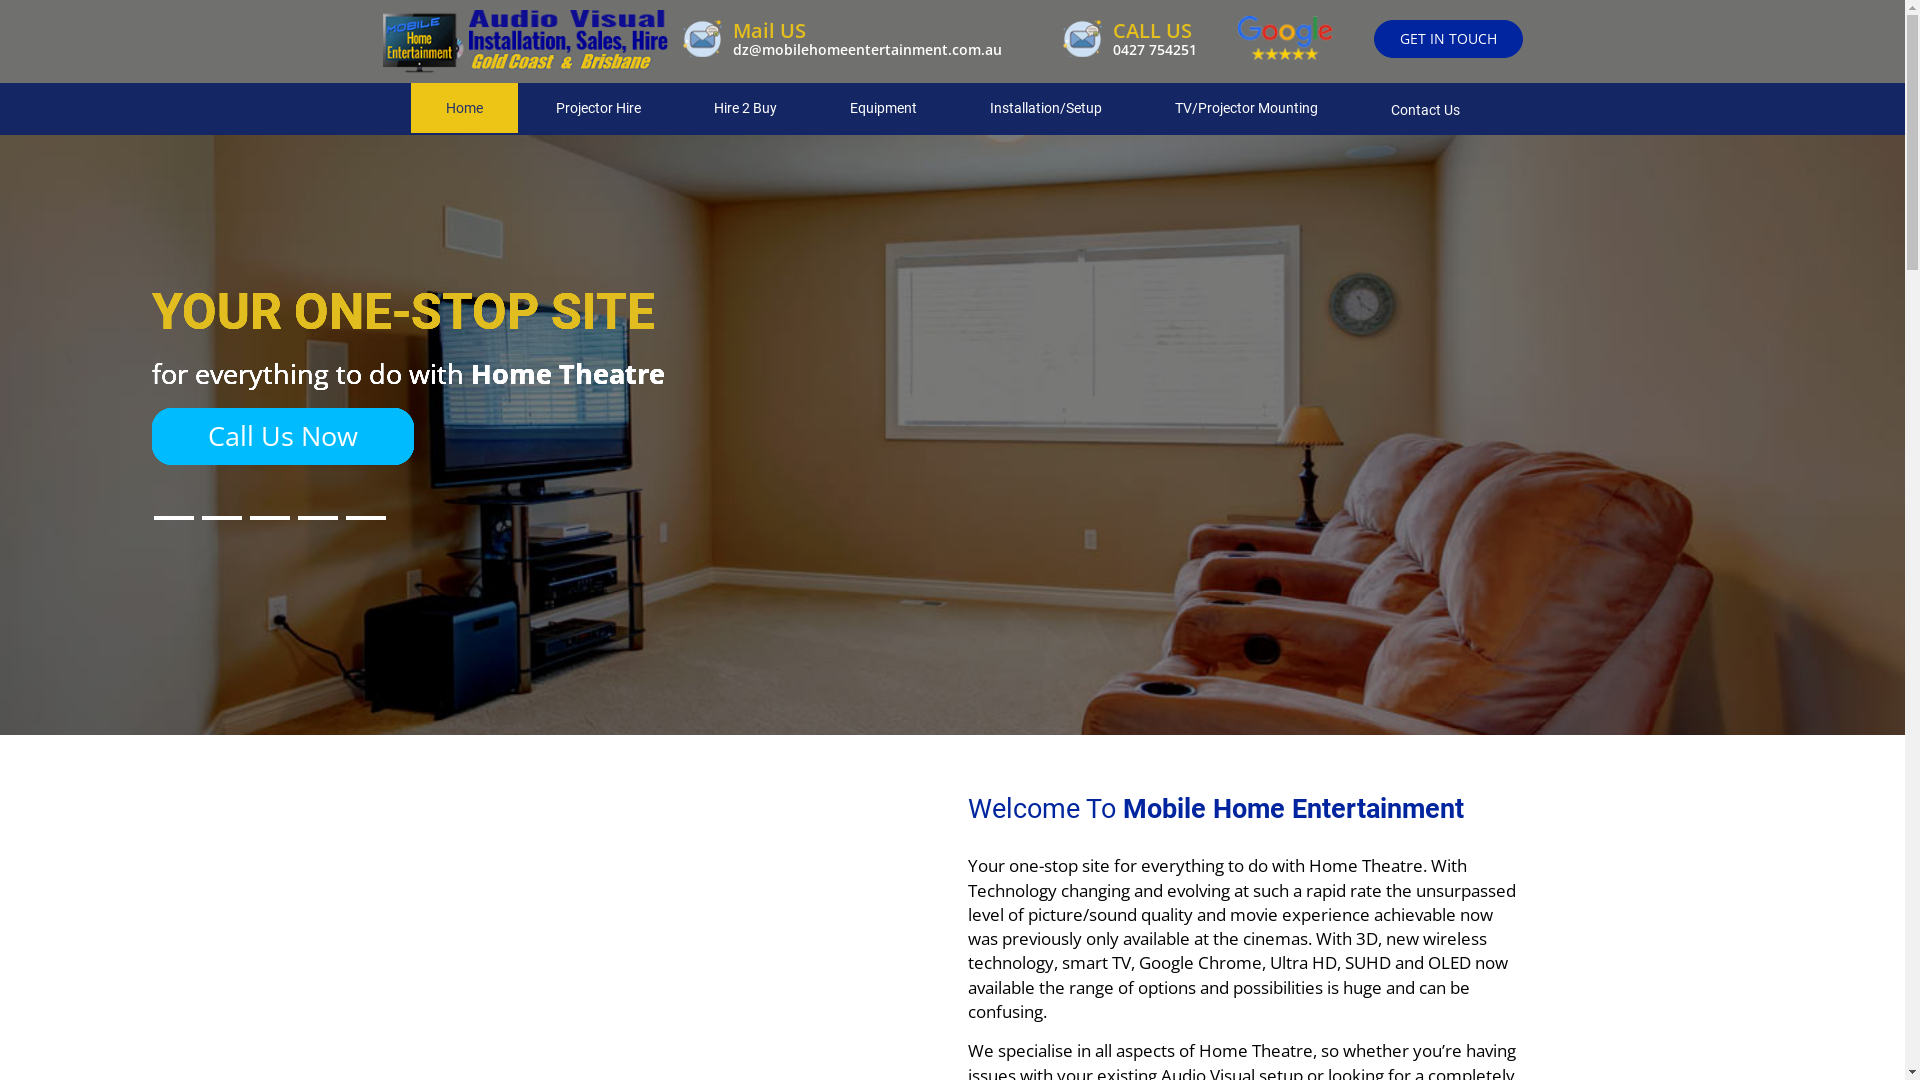 This screenshot has height=1080, width=1920. Describe the element at coordinates (598, 108) in the screenshot. I see `Projector Hire` at that location.